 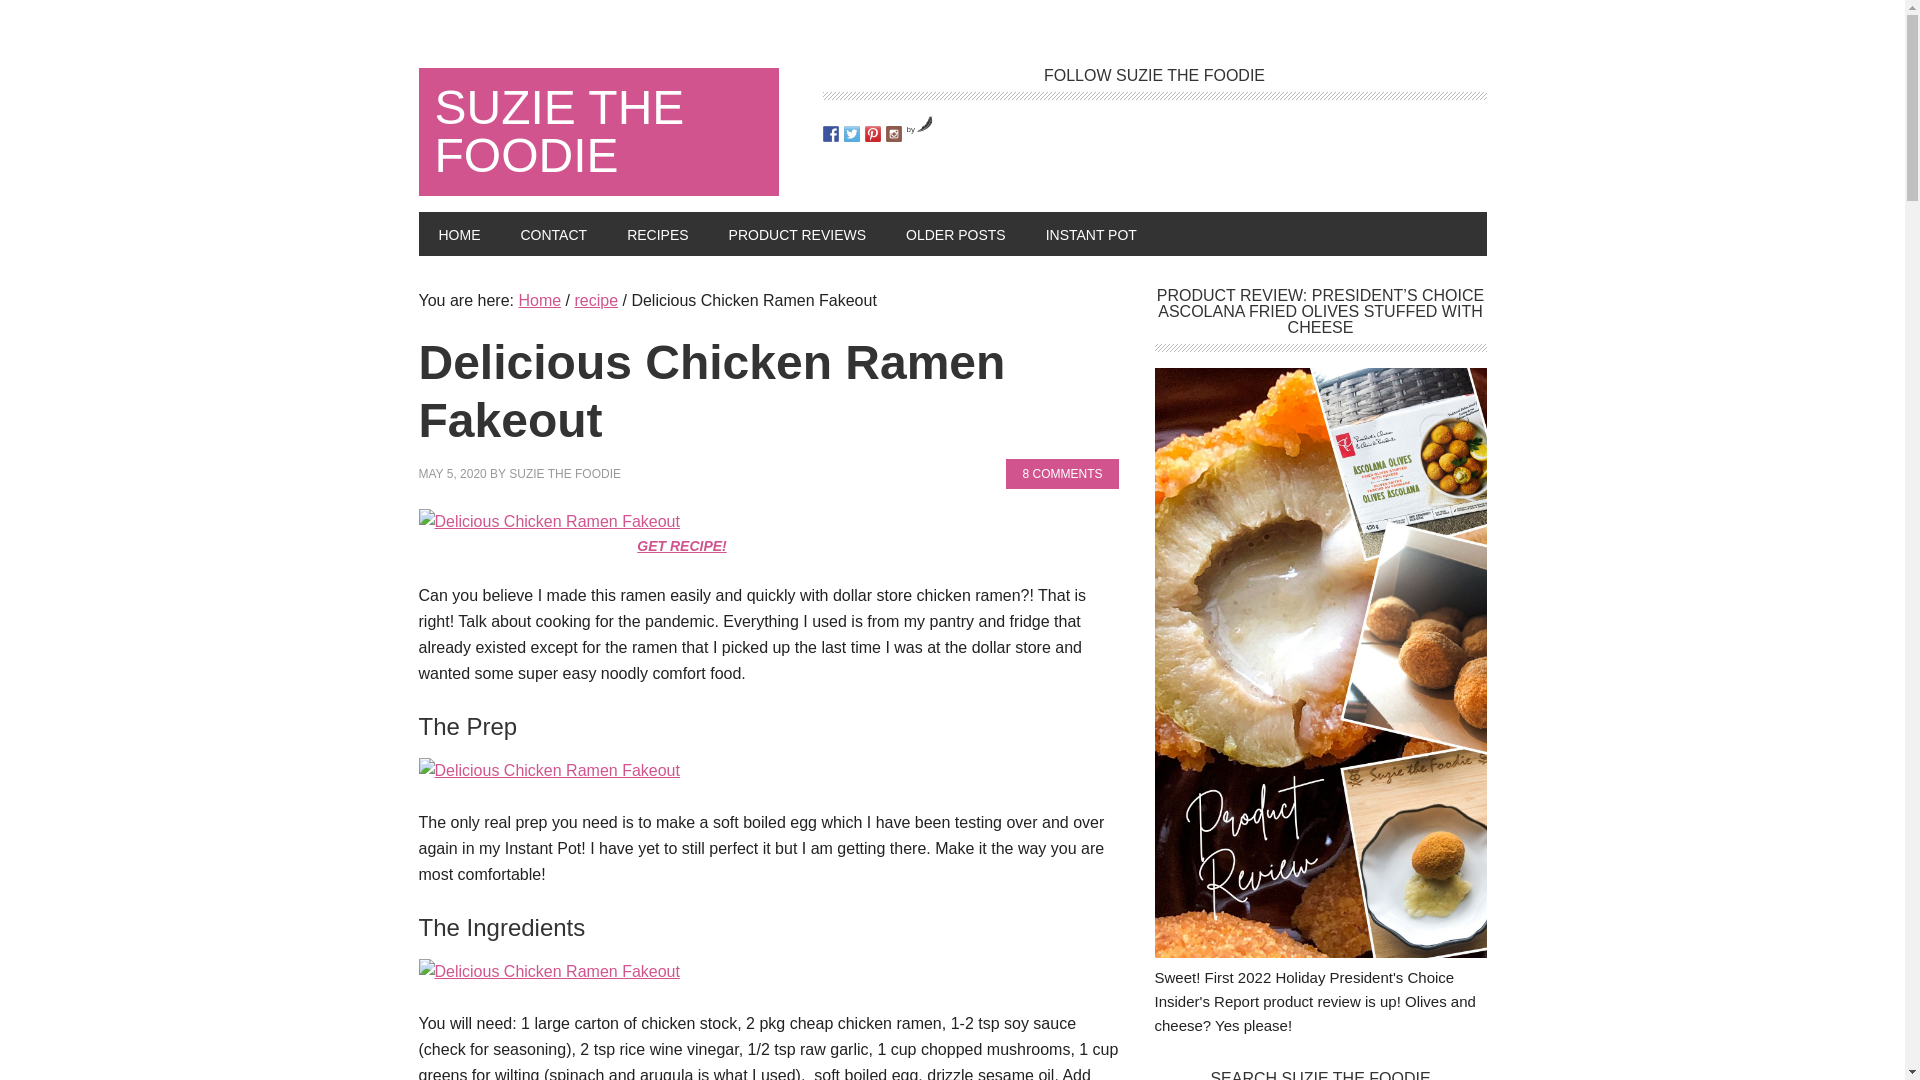 What do you see at coordinates (539, 300) in the screenshot?
I see `Home` at bounding box center [539, 300].